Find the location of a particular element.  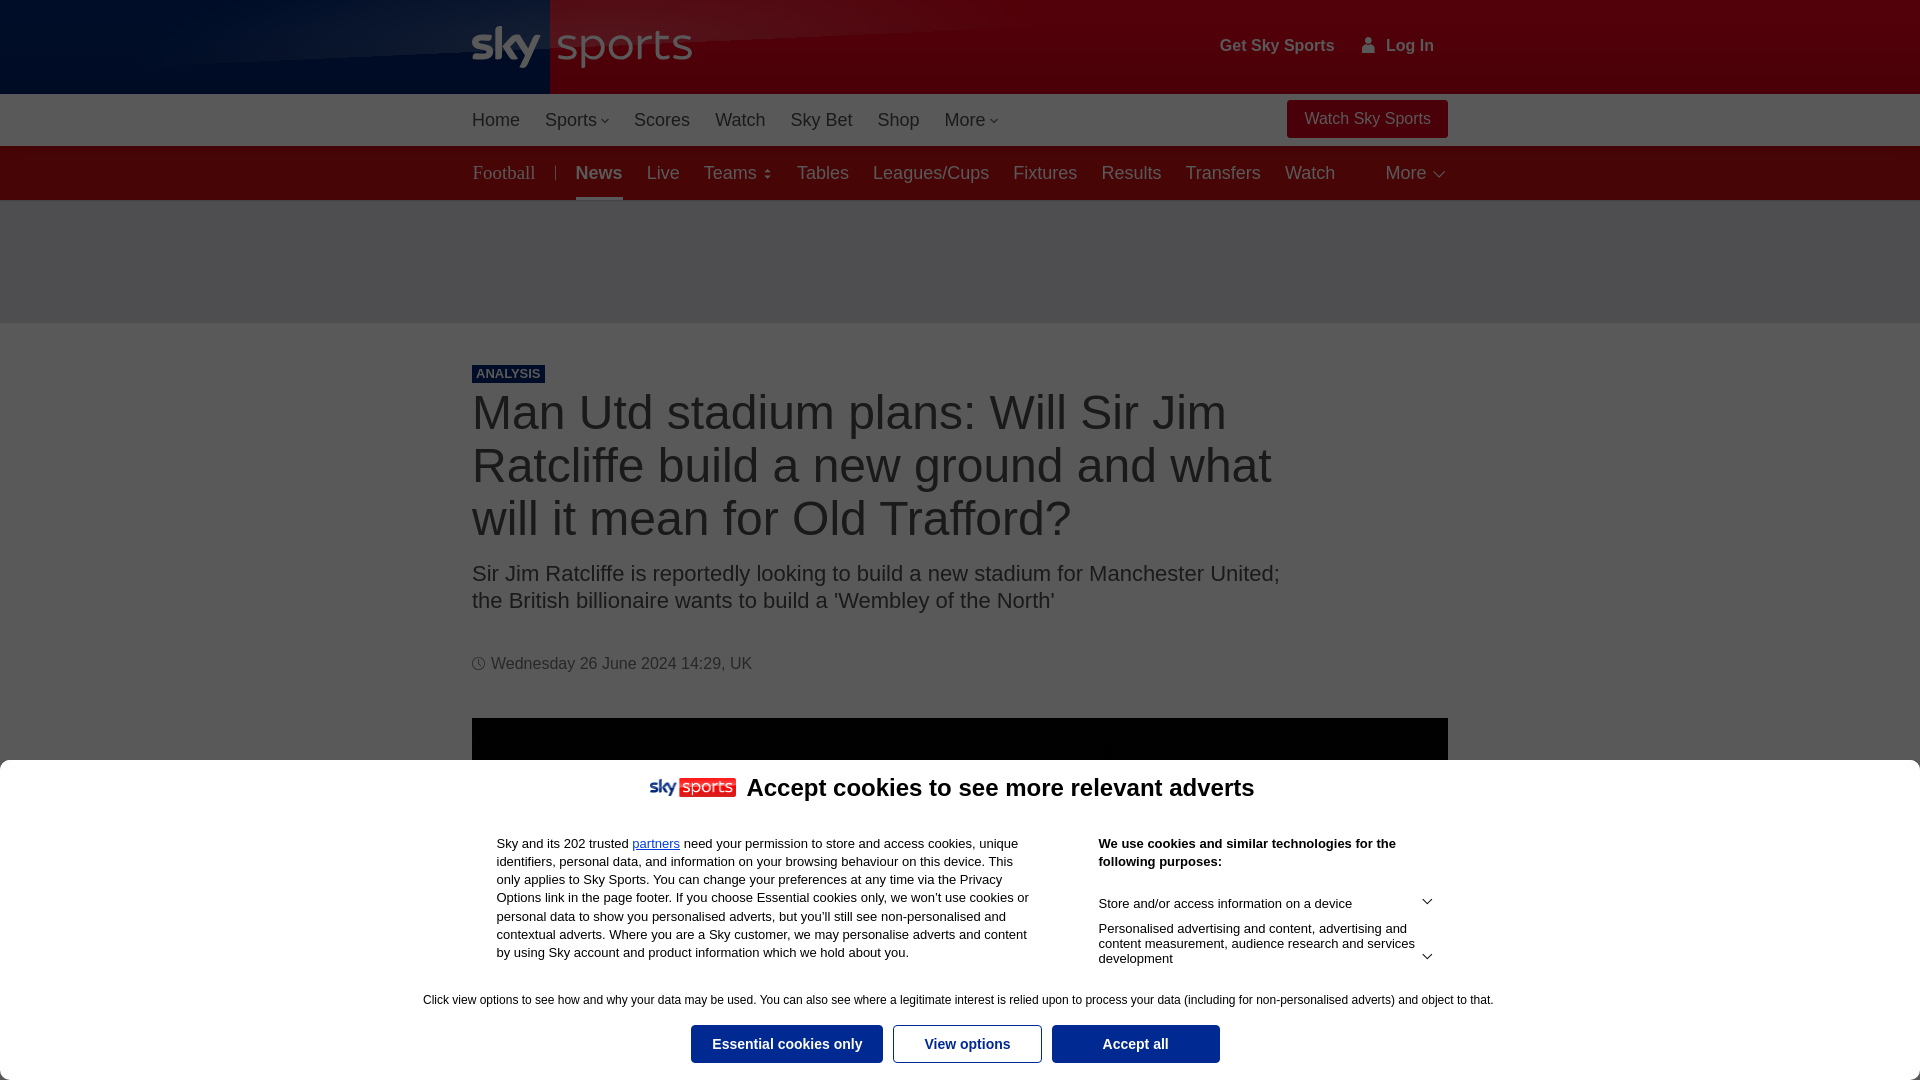

Sports is located at coordinates (576, 120).